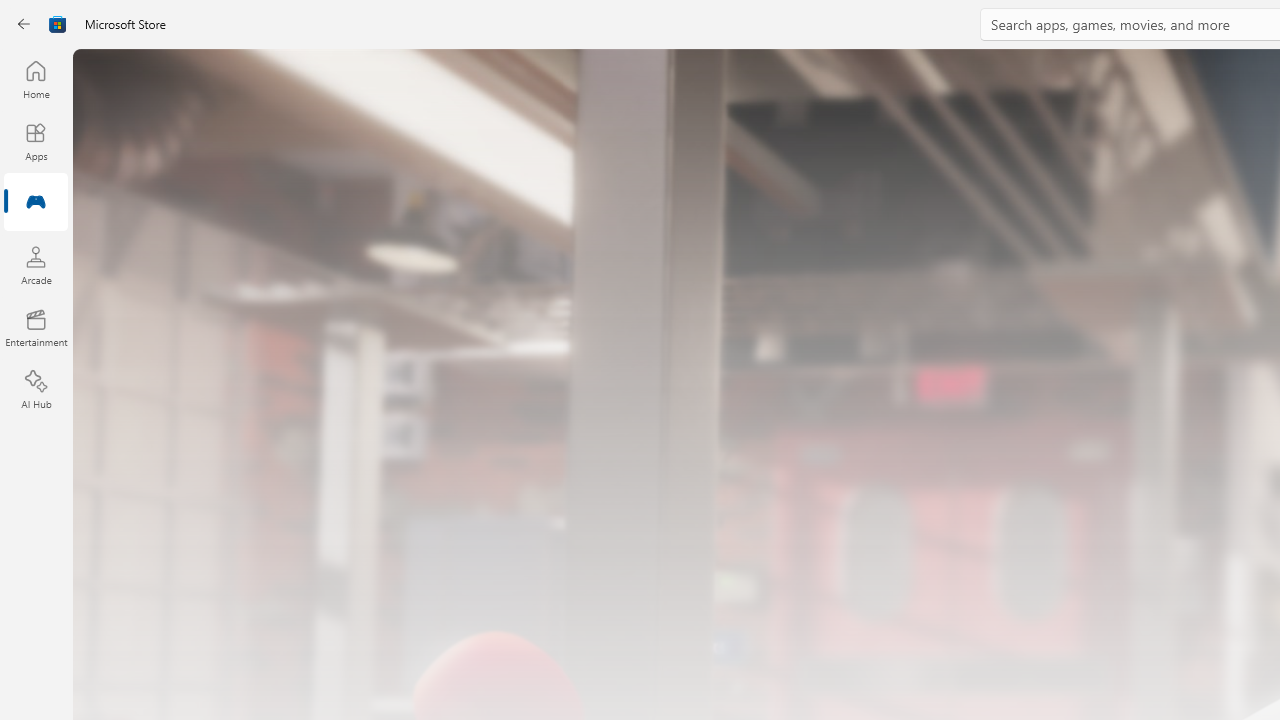 The width and height of the screenshot is (1280, 720). I want to click on Entertainment, so click(36, 328).